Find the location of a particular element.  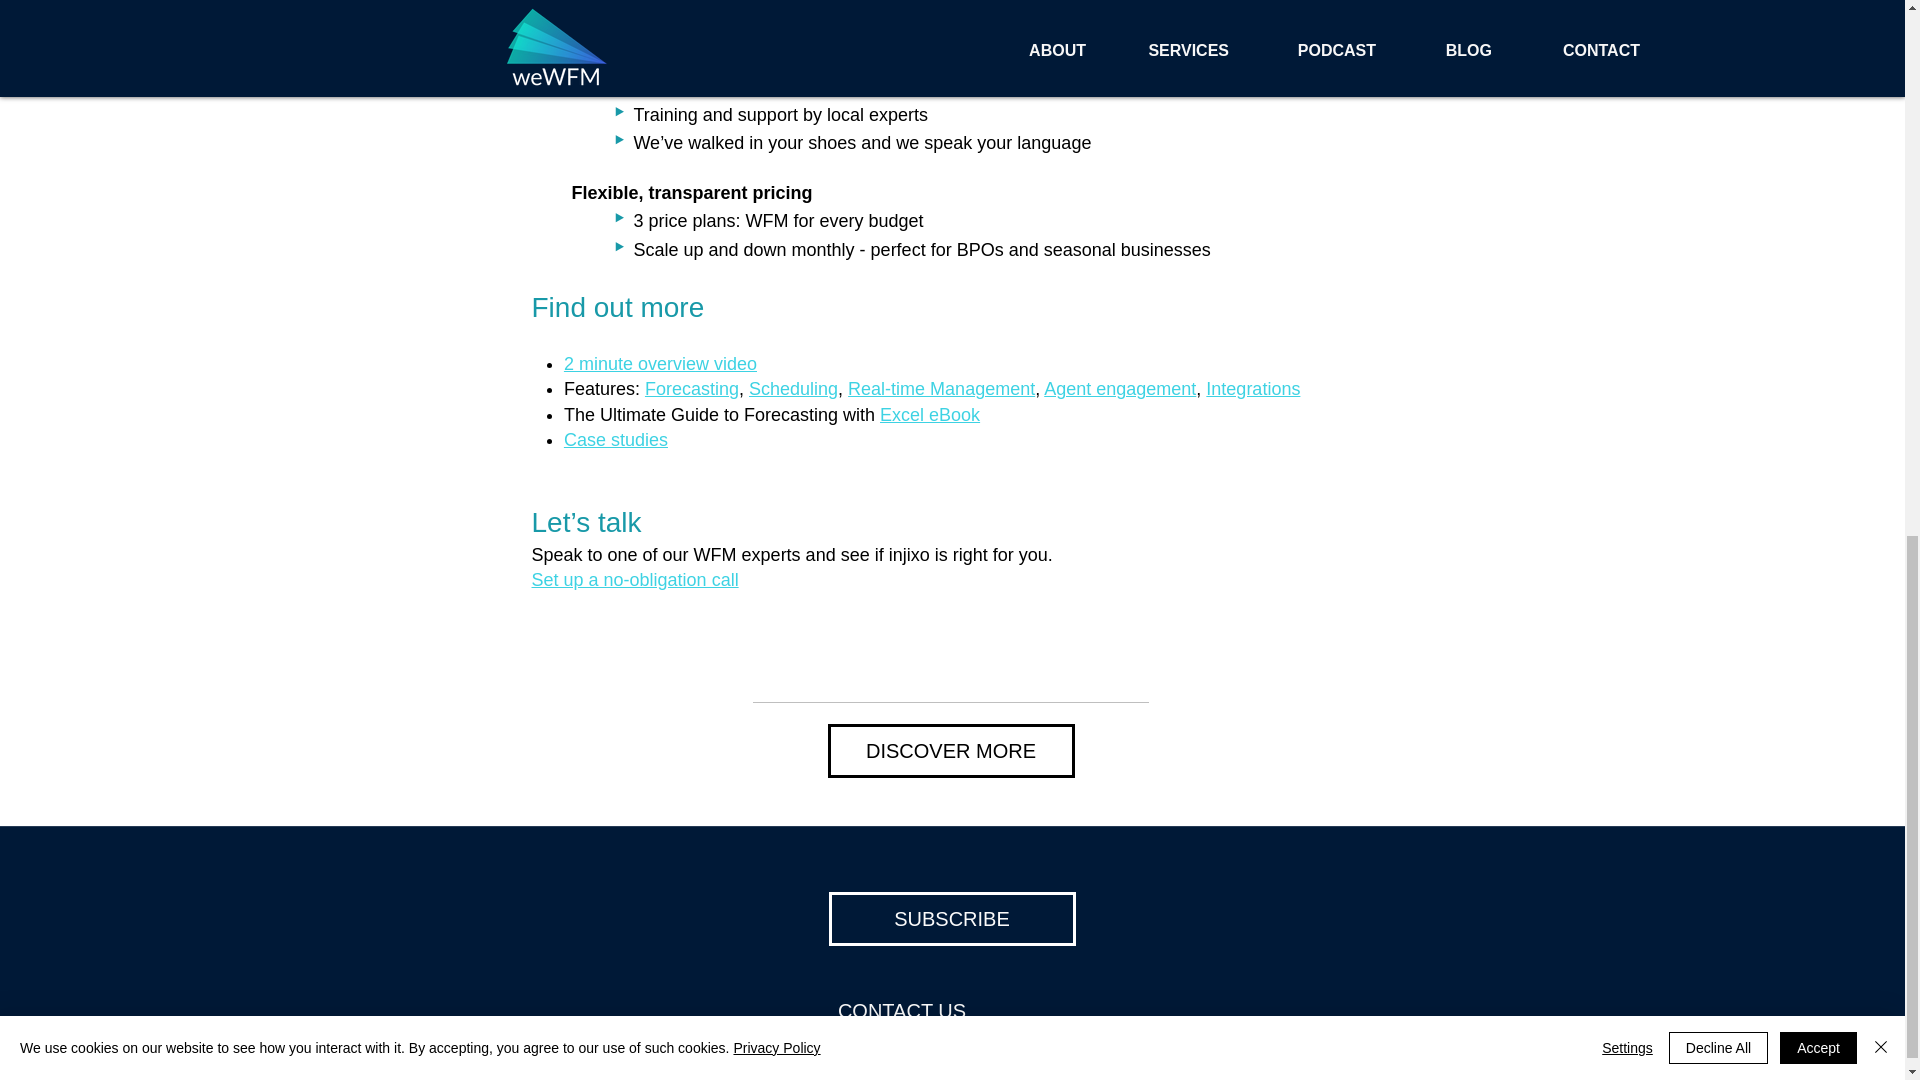

Privacy Policy. is located at coordinates (1101, 1050).